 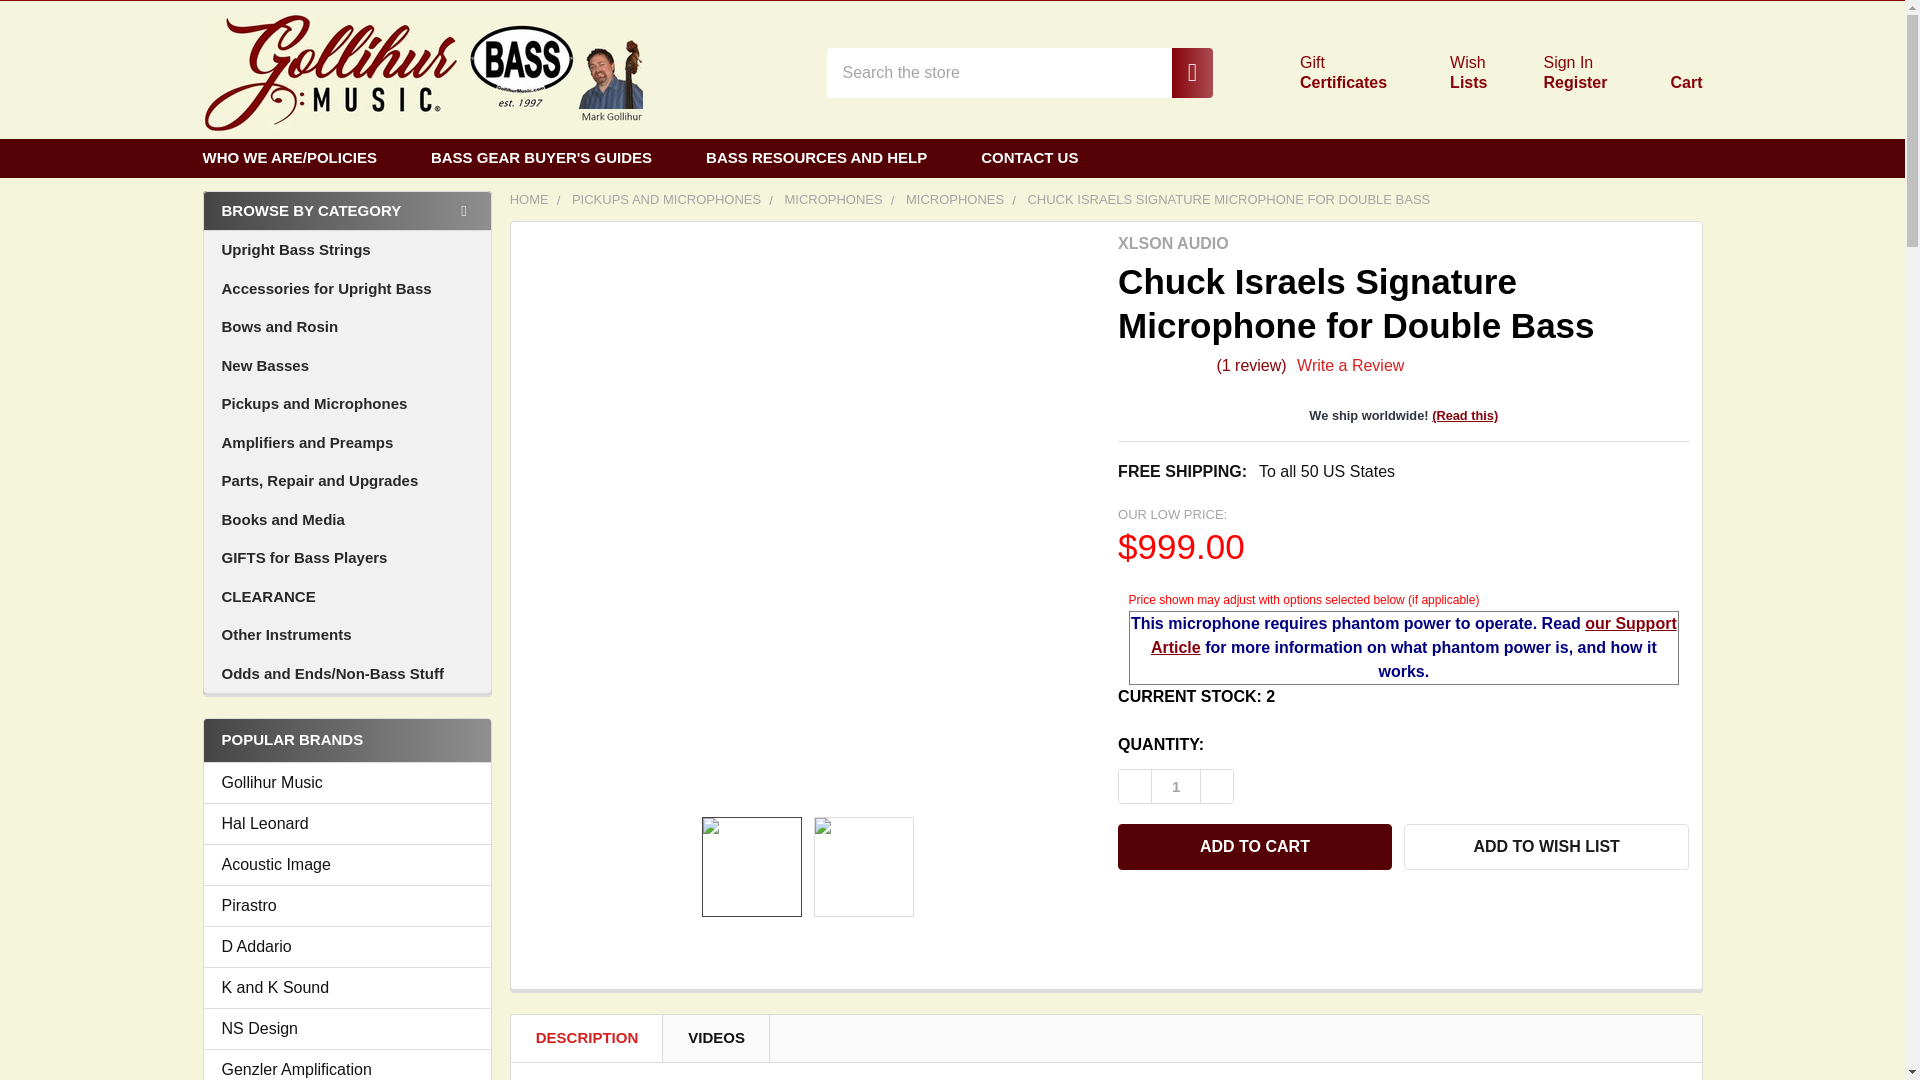 What do you see at coordinates (1444, 72) in the screenshot?
I see `Wish Lists` at bounding box center [1444, 72].